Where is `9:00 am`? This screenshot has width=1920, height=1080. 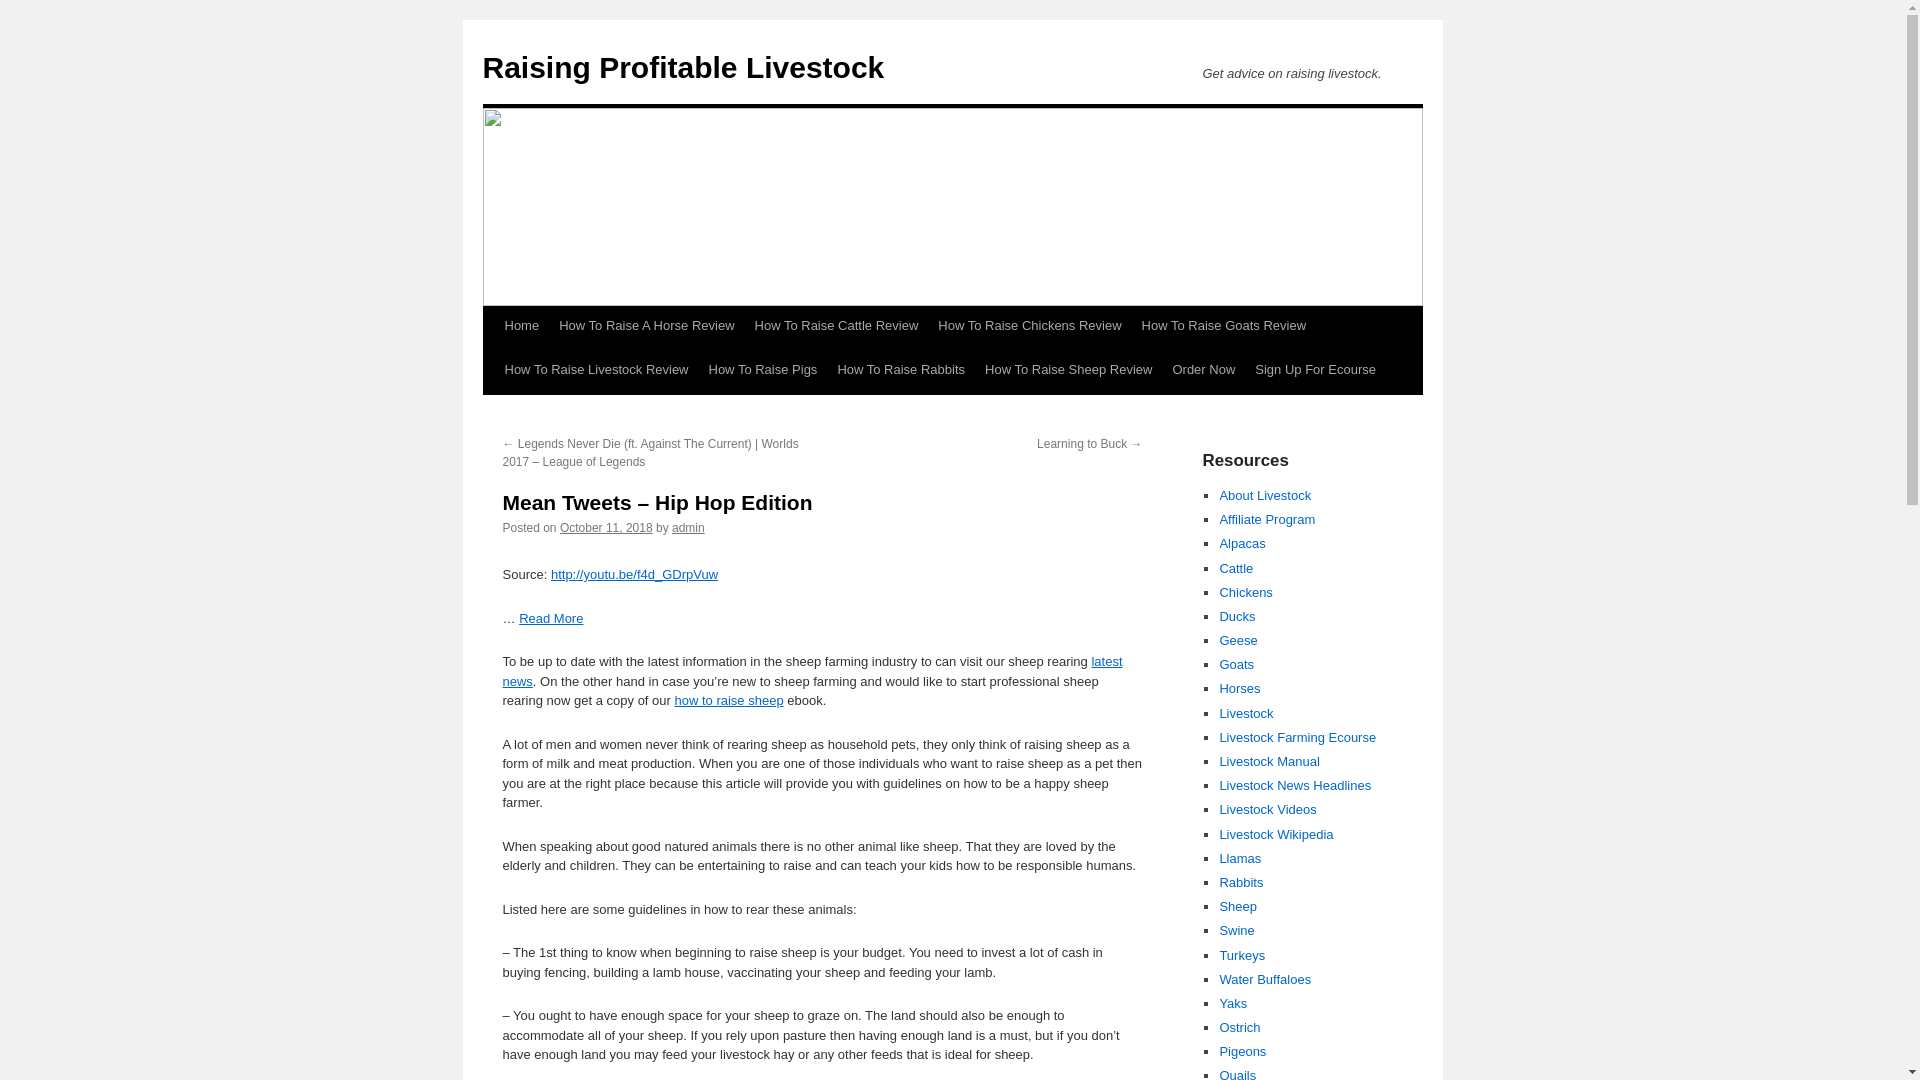
9:00 am is located at coordinates (606, 527).